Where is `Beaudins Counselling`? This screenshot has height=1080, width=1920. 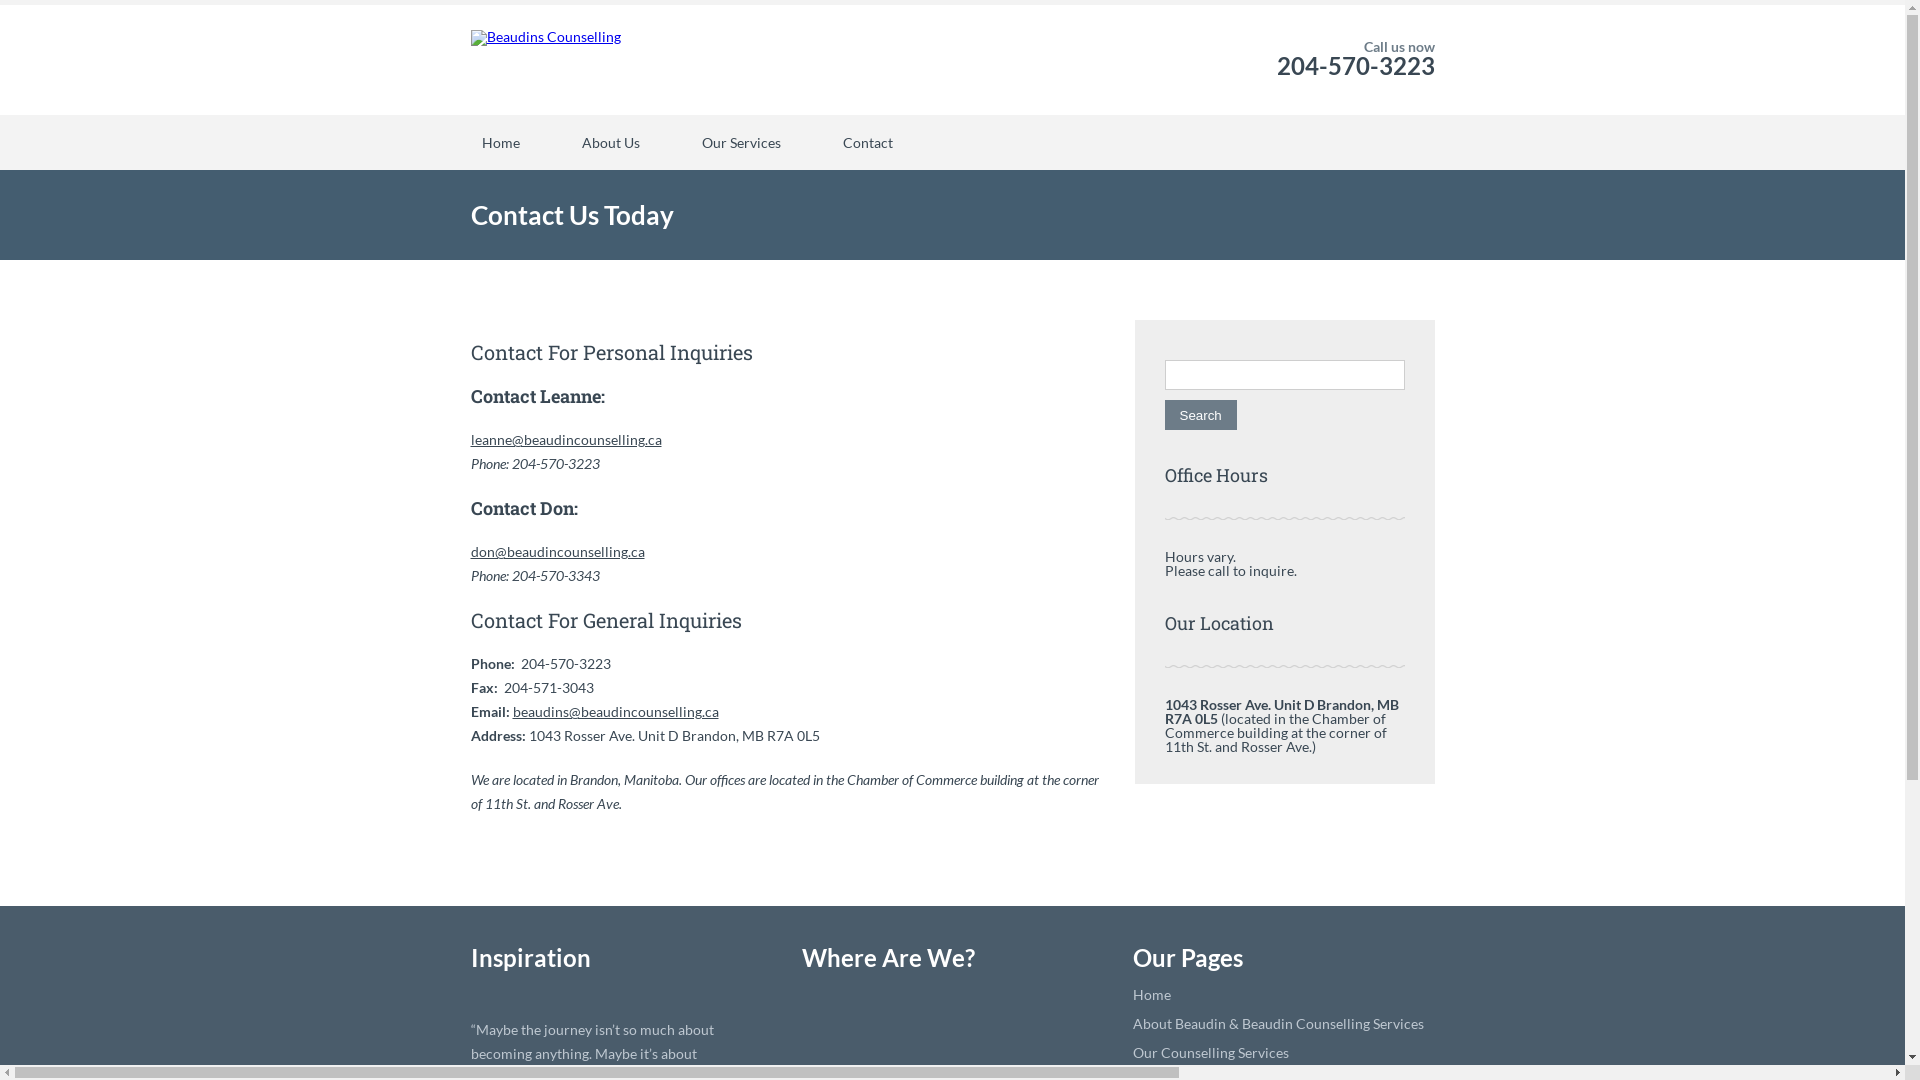
Beaudins Counselling is located at coordinates (545, 38).